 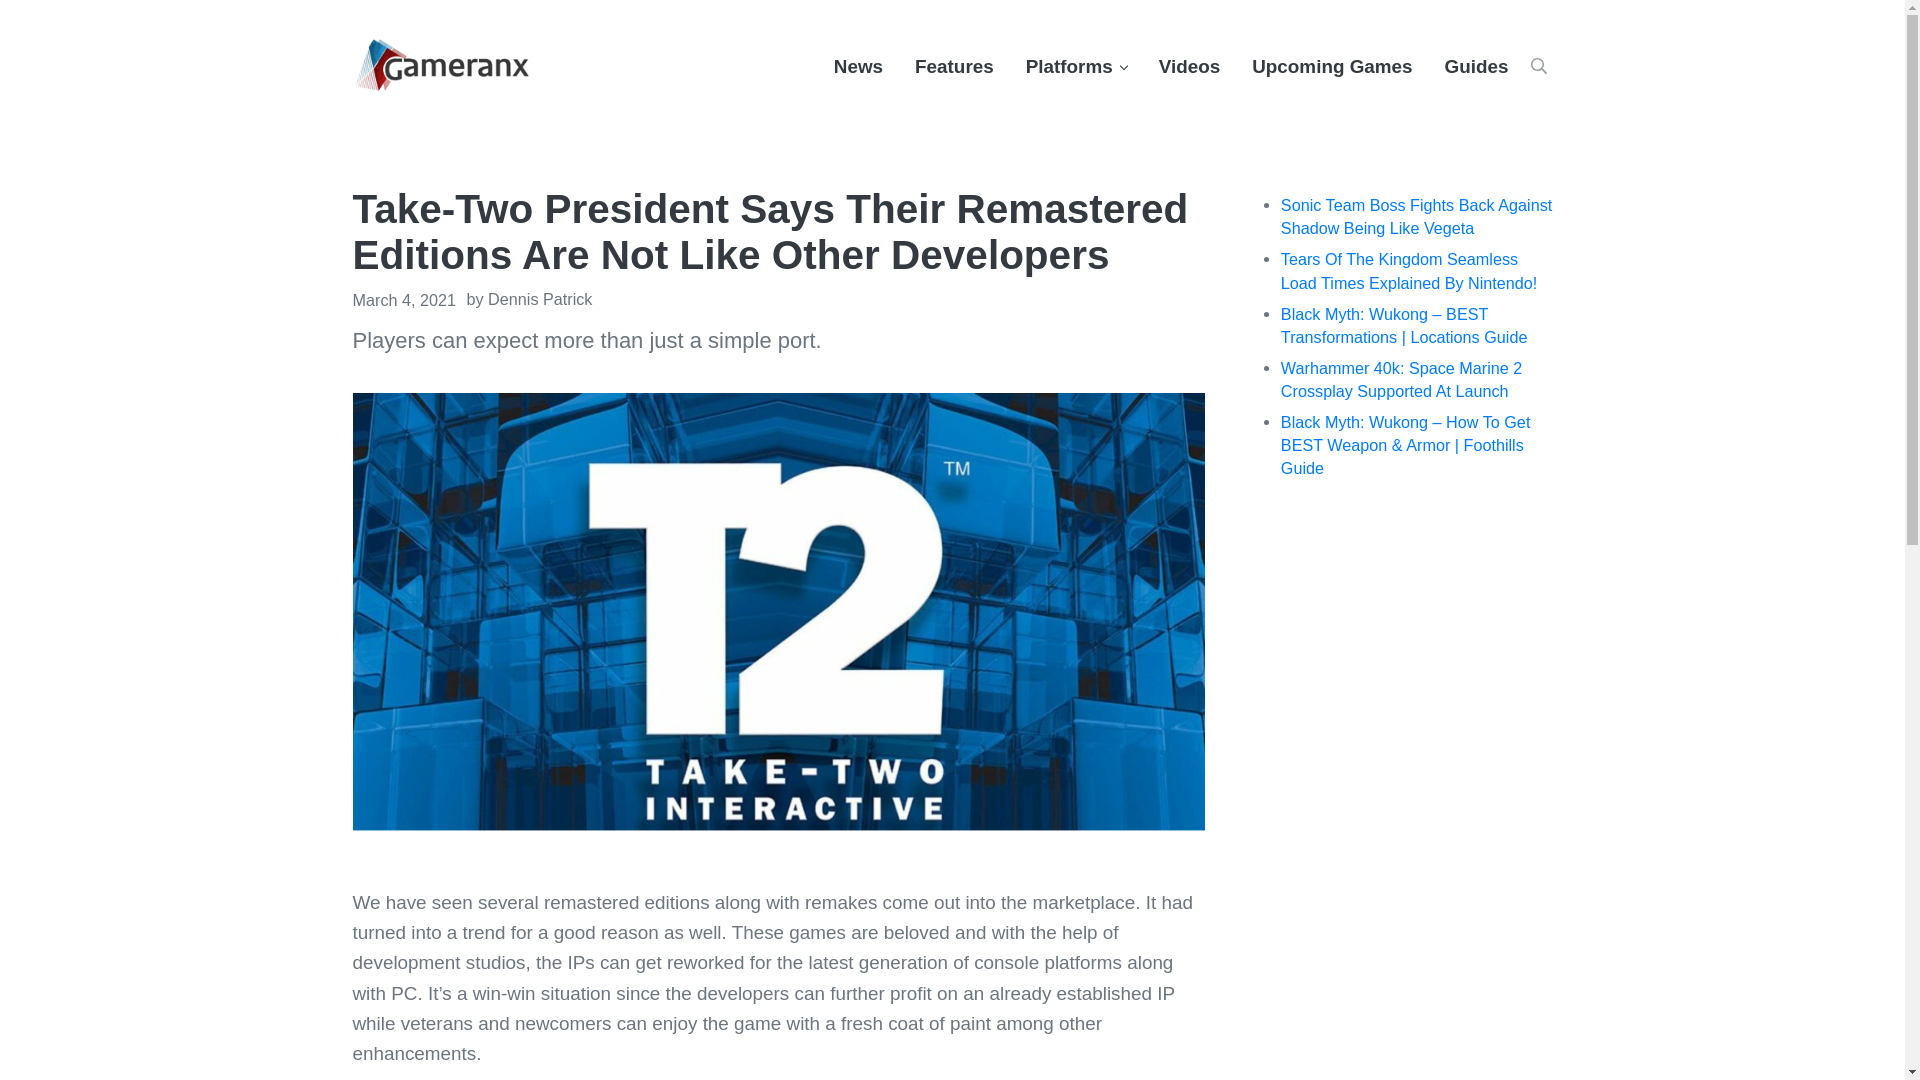 I want to click on Guides, so click(x=1476, y=66).